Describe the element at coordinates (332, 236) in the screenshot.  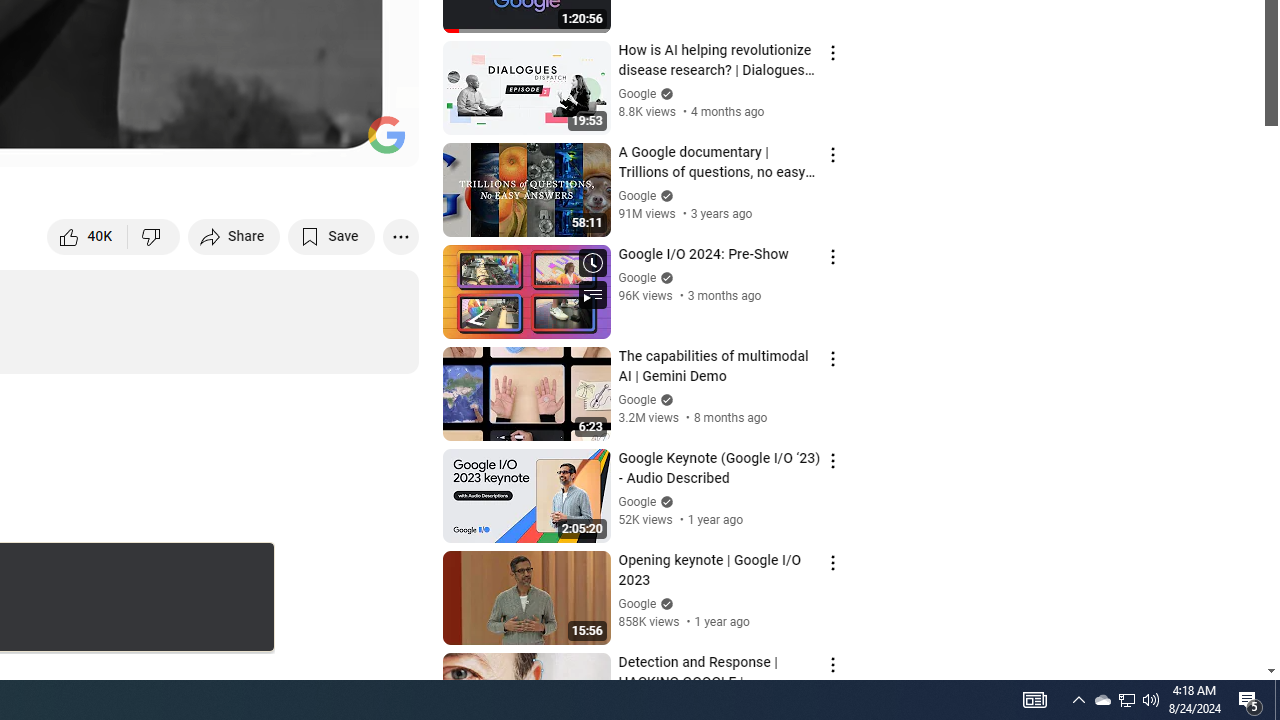
I see `Save to playlist` at that location.